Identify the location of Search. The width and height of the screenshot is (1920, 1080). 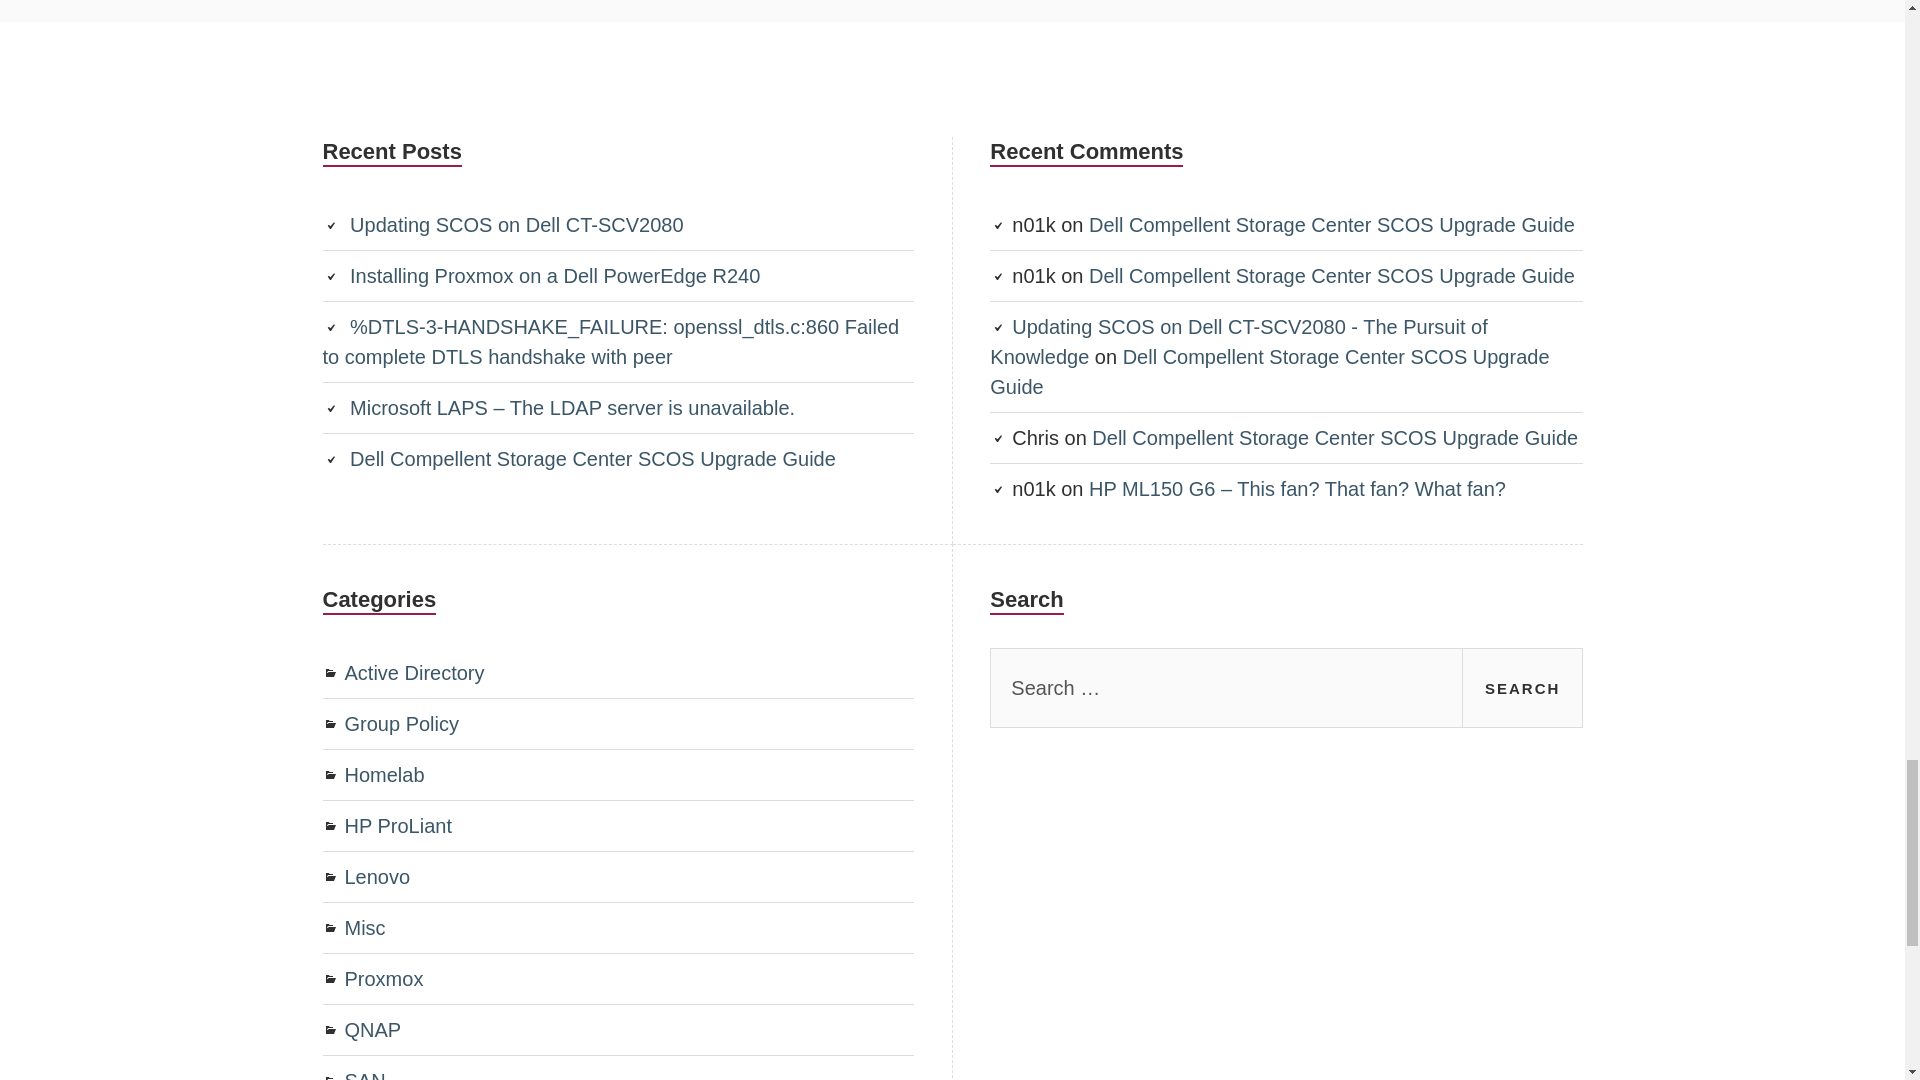
(1522, 688).